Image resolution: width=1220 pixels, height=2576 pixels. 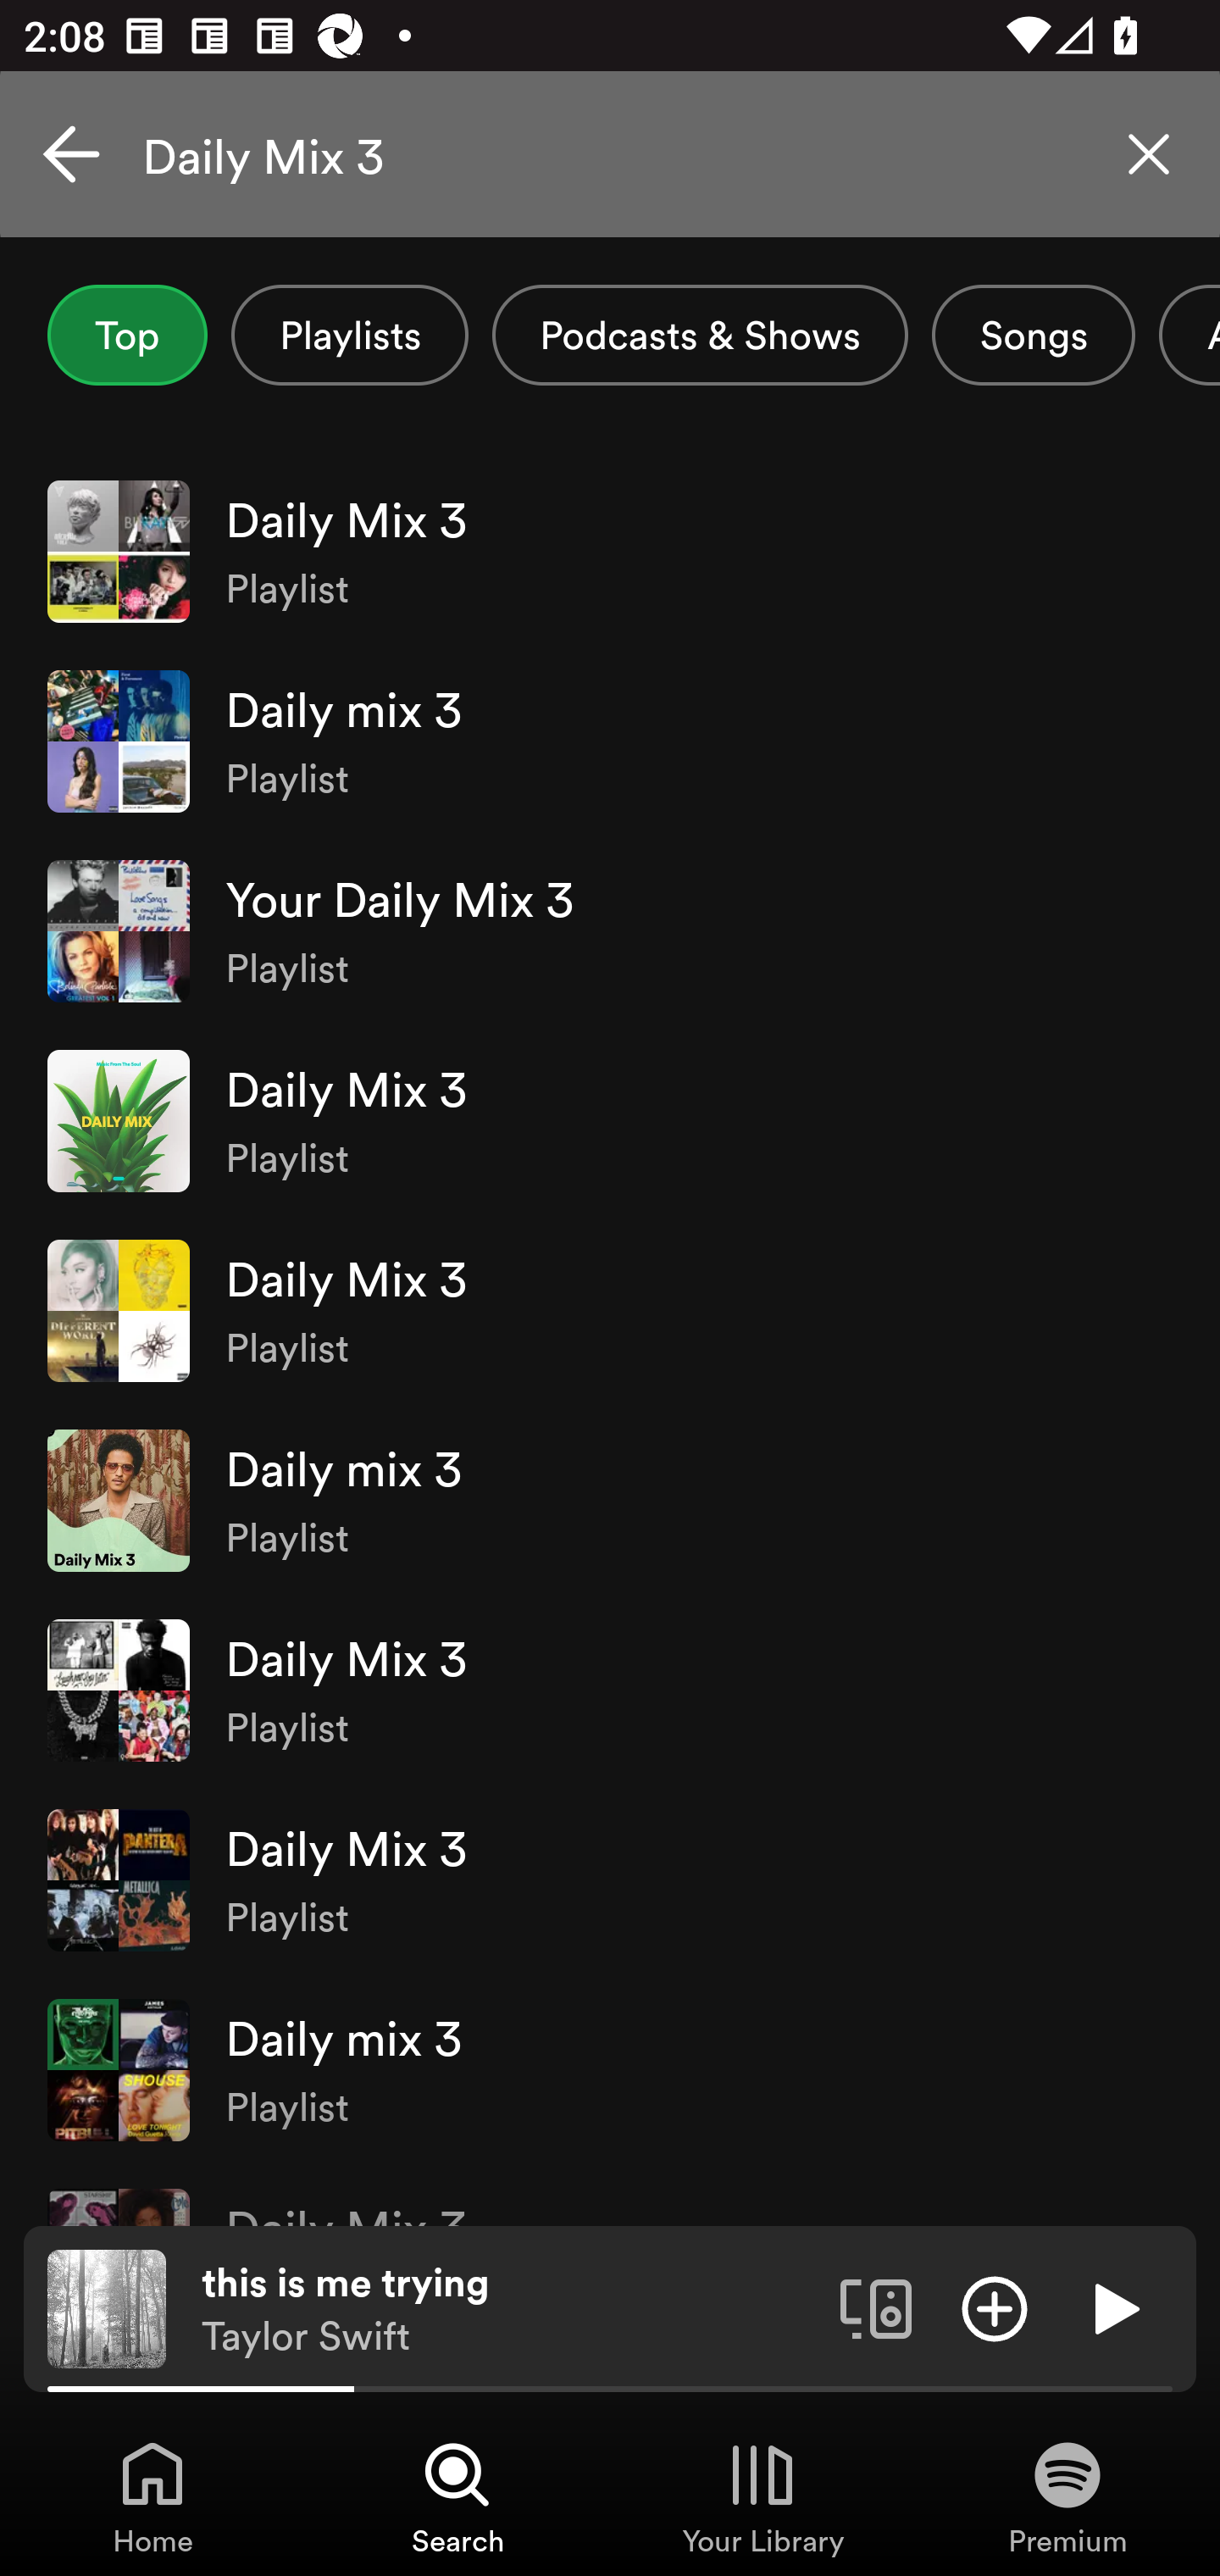 What do you see at coordinates (610, 2069) in the screenshot?
I see `Daily mix 3 Playlist` at bounding box center [610, 2069].